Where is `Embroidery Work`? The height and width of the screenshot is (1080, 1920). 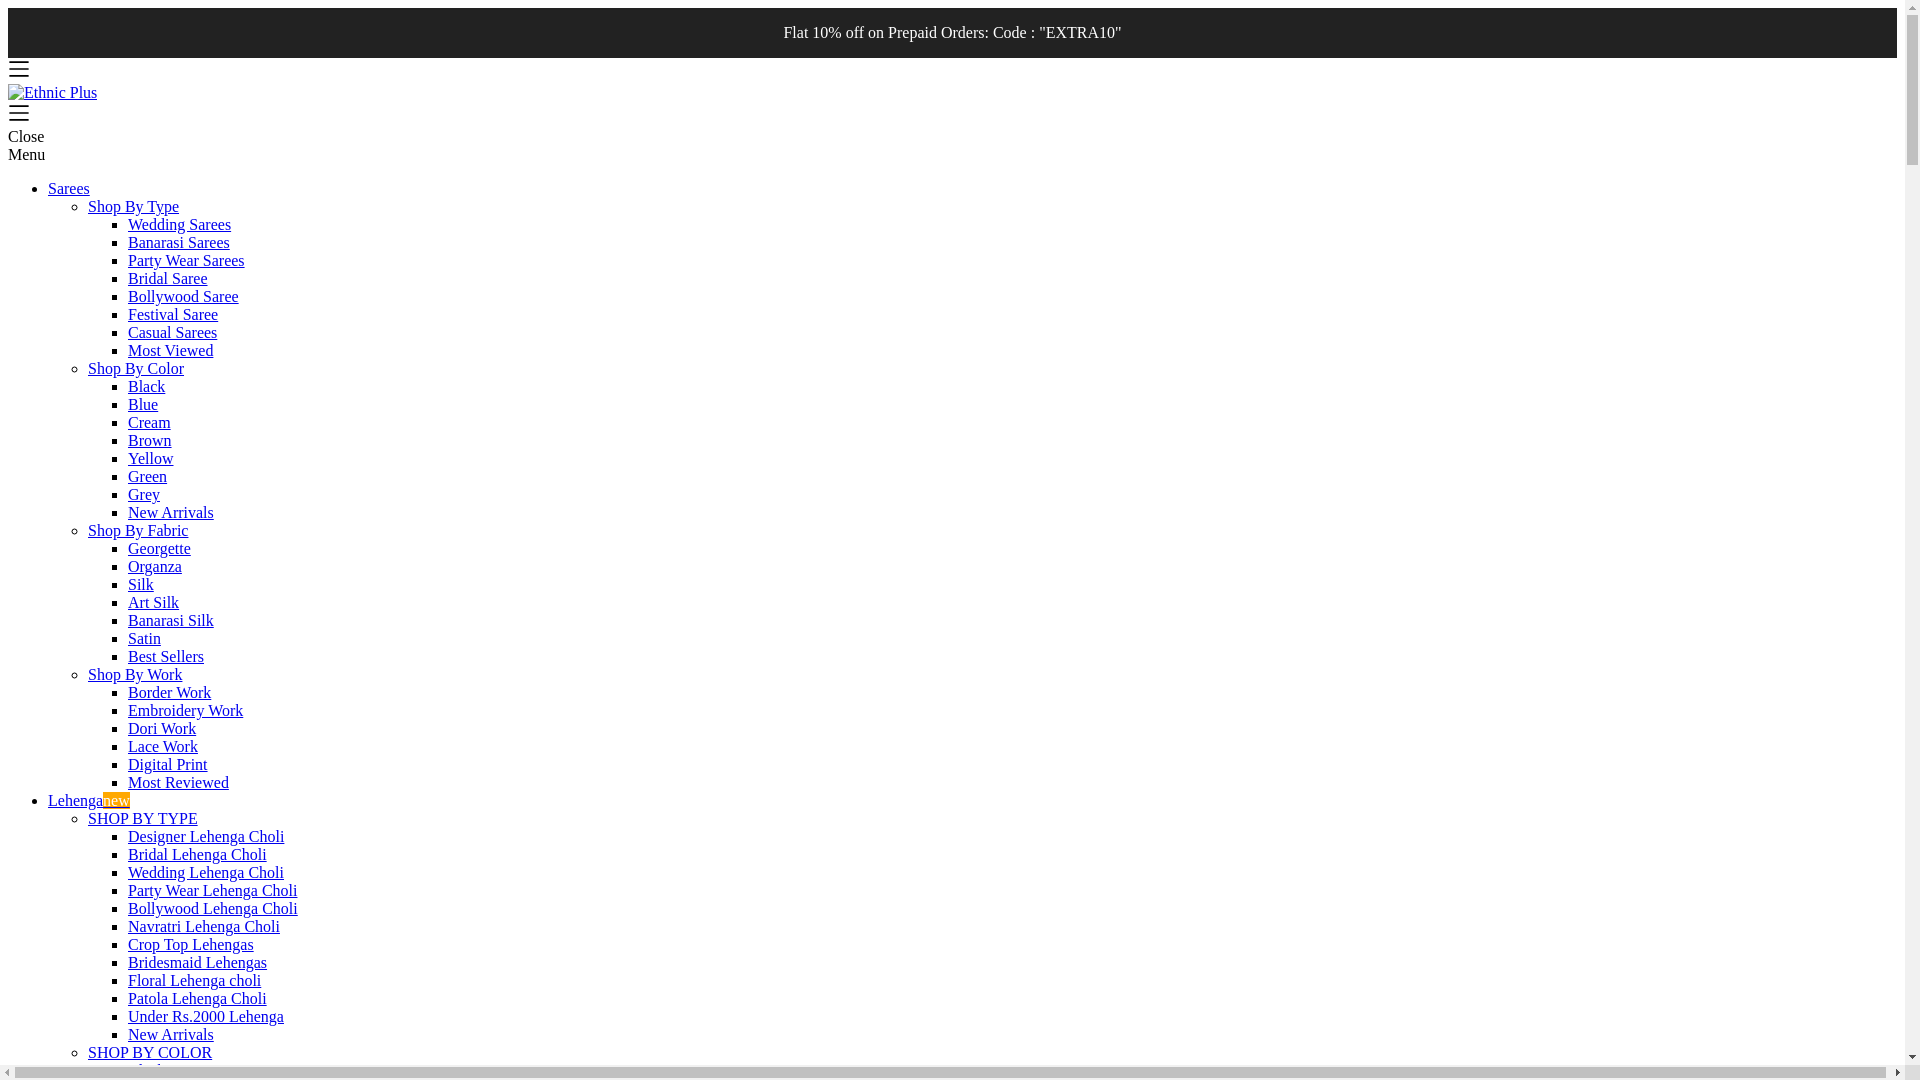
Embroidery Work is located at coordinates (186, 710).